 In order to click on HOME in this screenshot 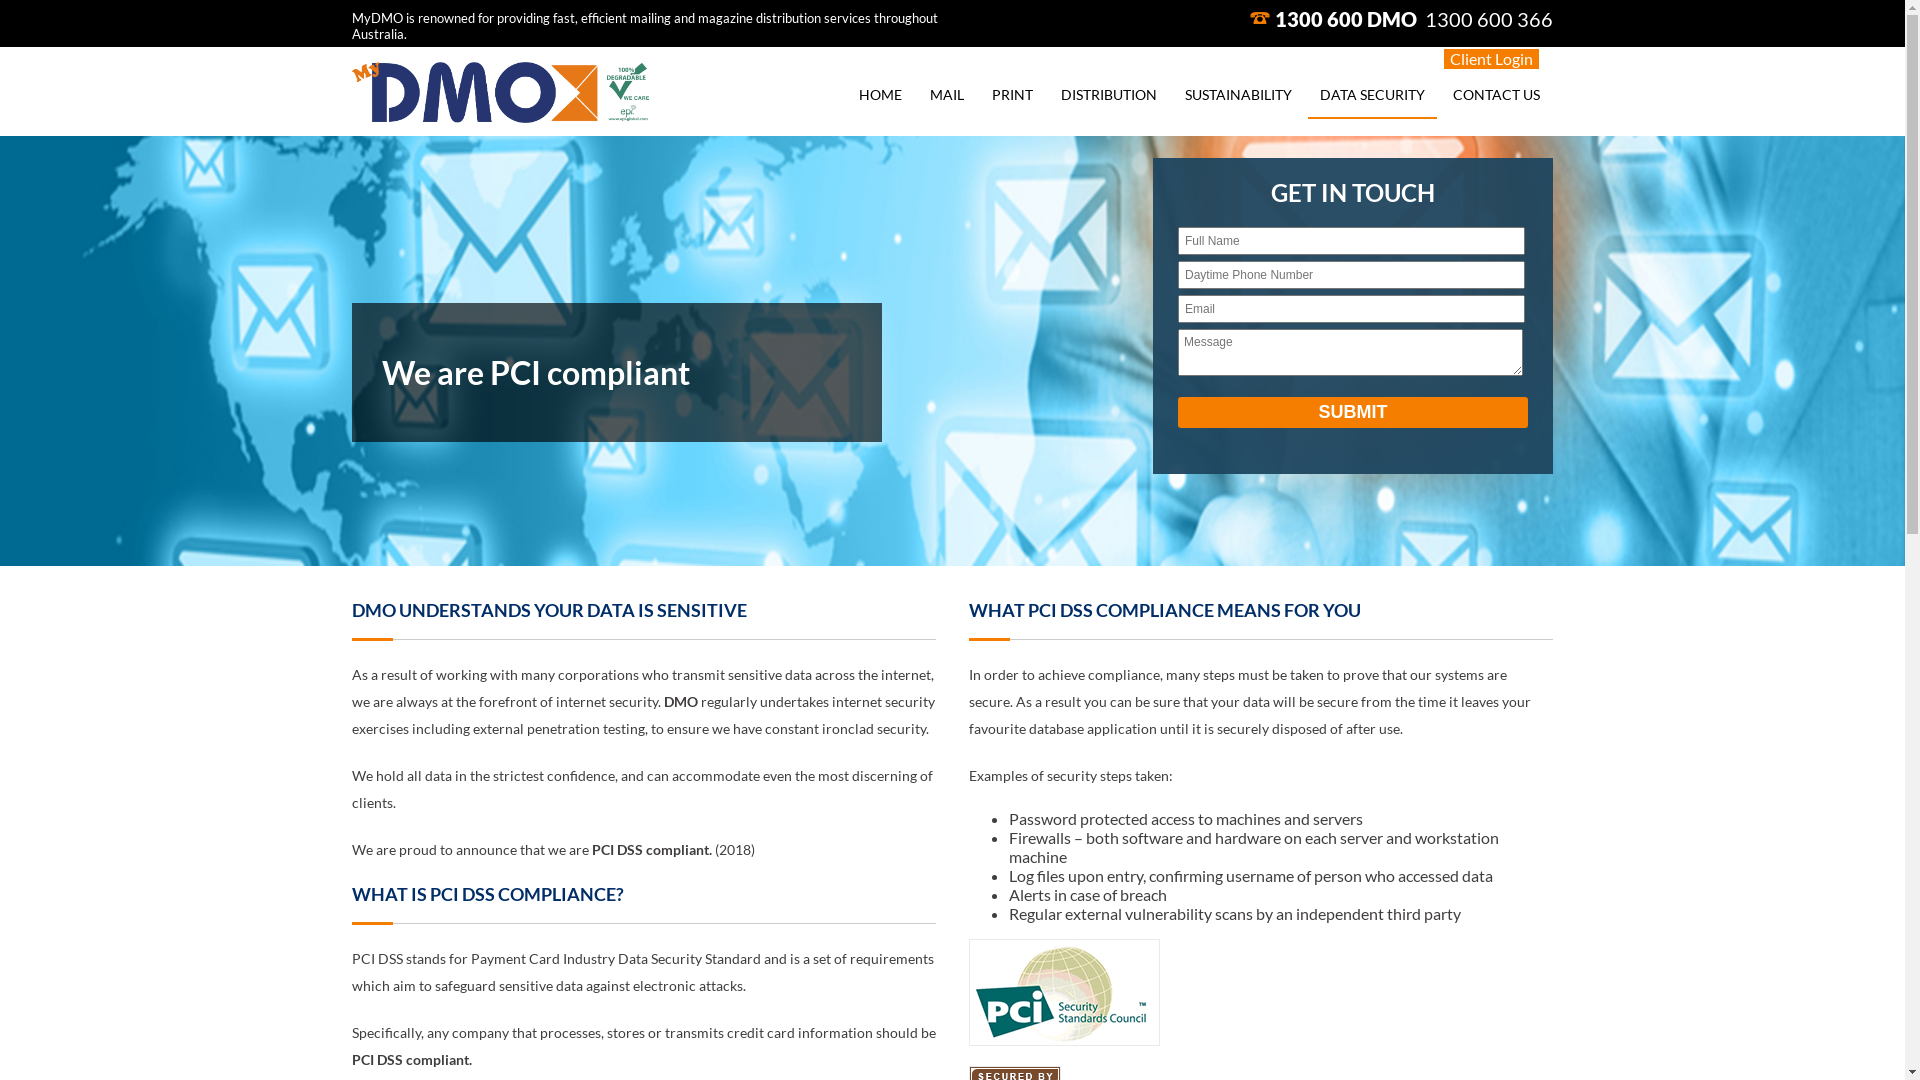, I will do `click(880, 96)`.